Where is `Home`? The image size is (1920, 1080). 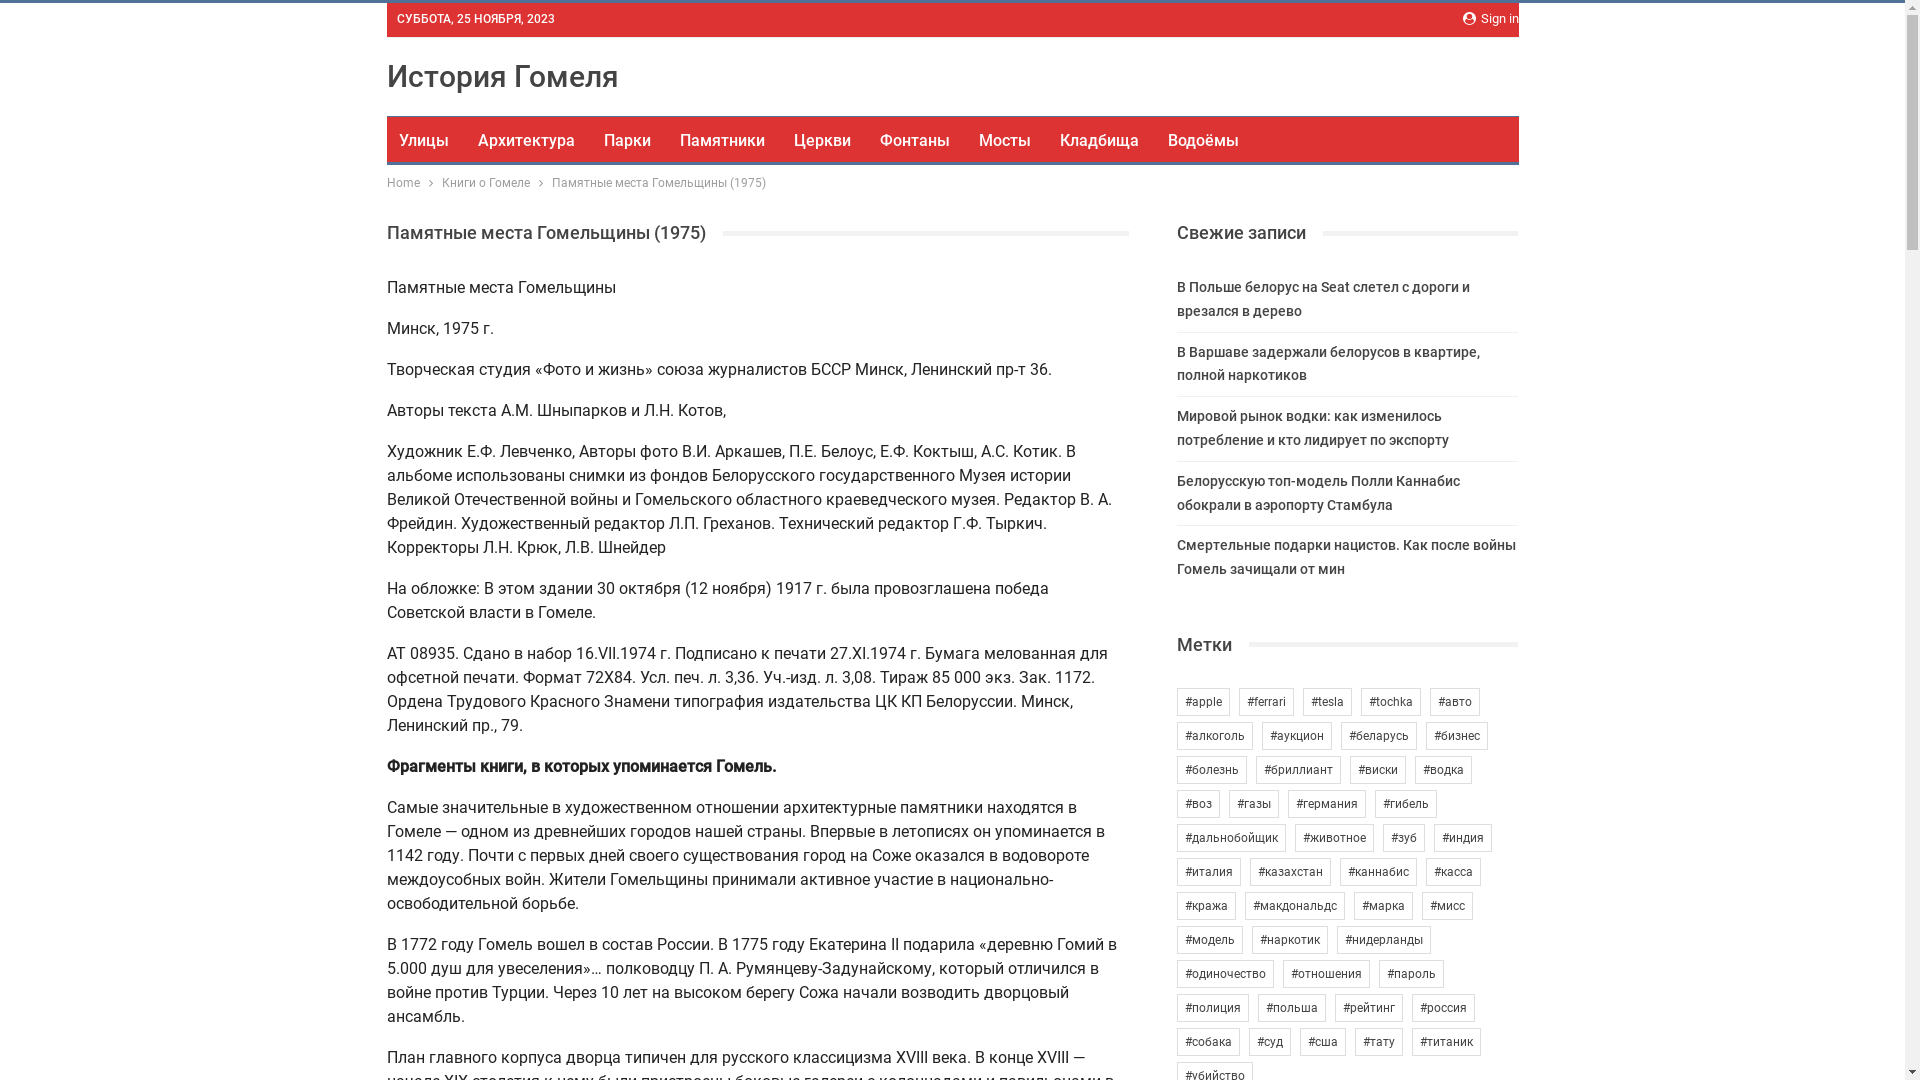
Home is located at coordinates (402, 183).